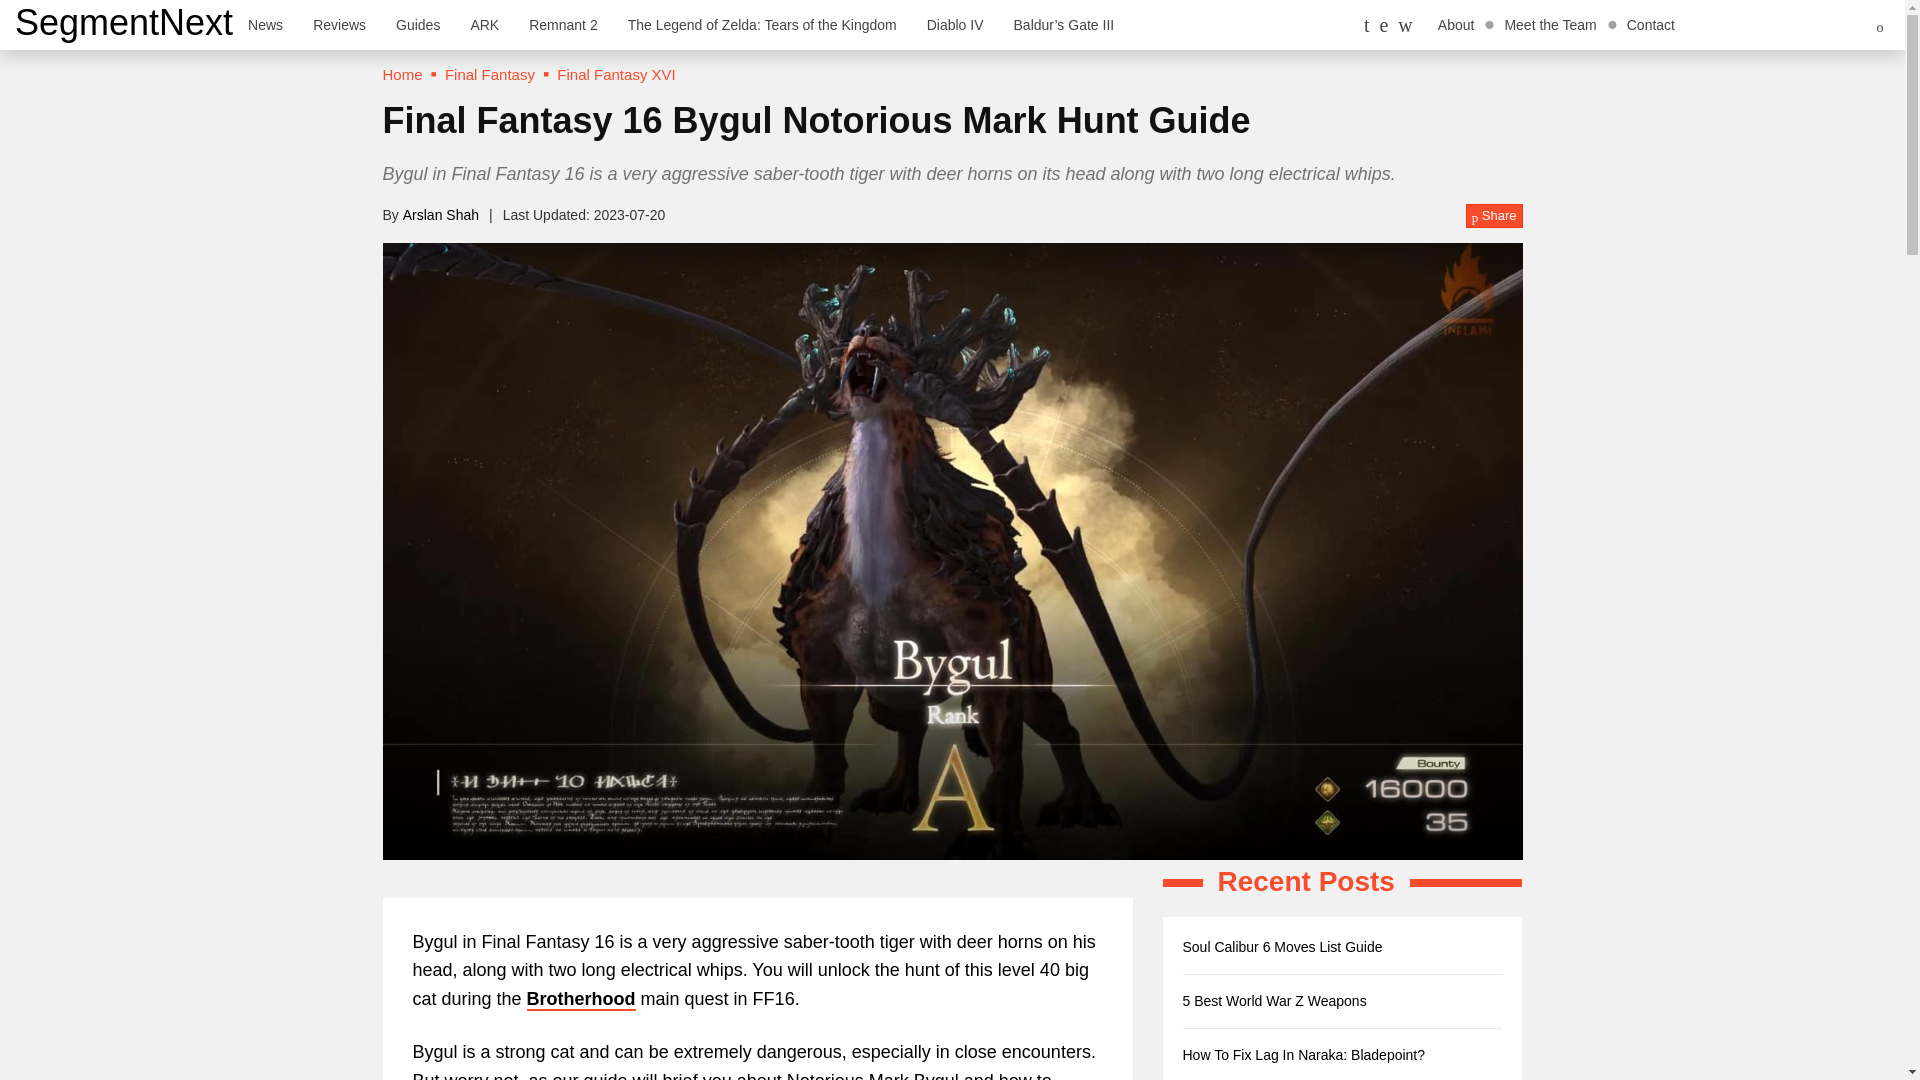 Image resolution: width=1920 pixels, height=1080 pixels. Describe the element at coordinates (1550, 24) in the screenshot. I see `Meet the Team` at that location.